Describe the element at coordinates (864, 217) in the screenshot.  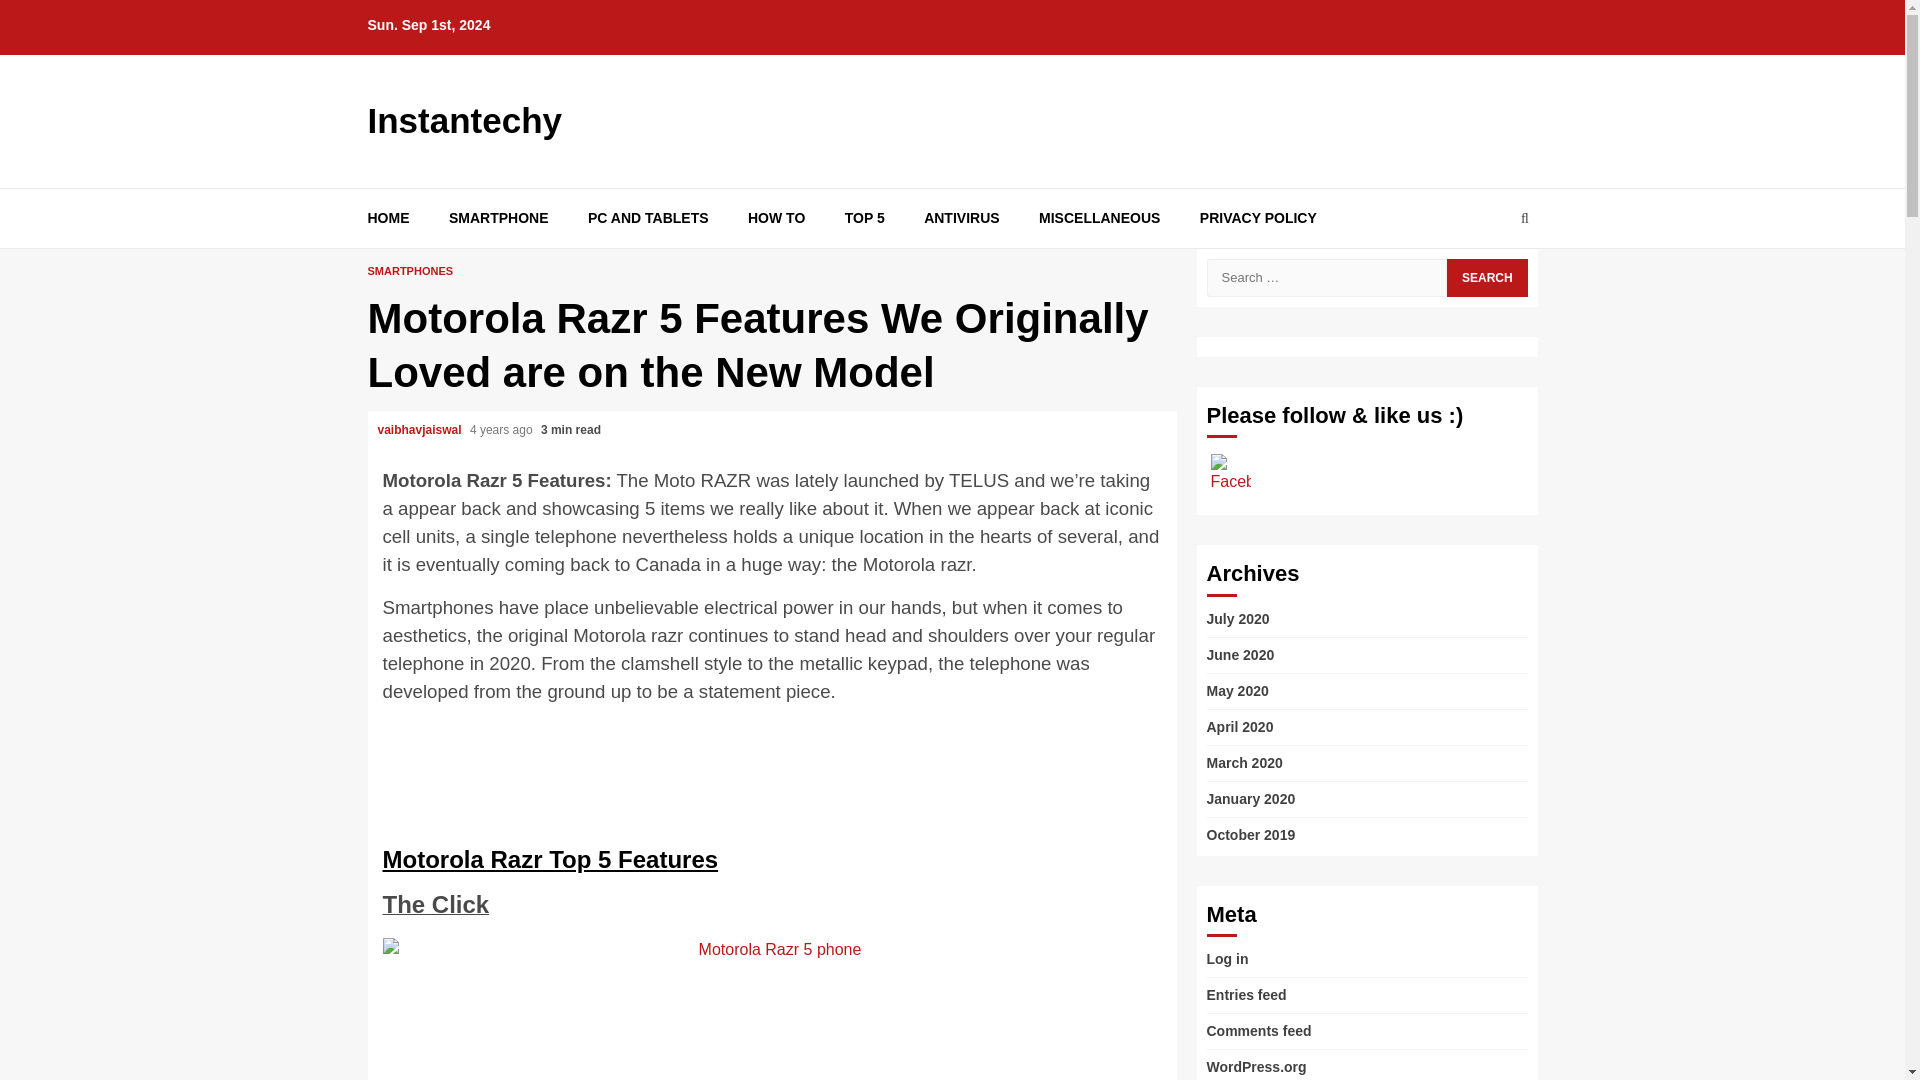
I see `TOP 5` at that location.